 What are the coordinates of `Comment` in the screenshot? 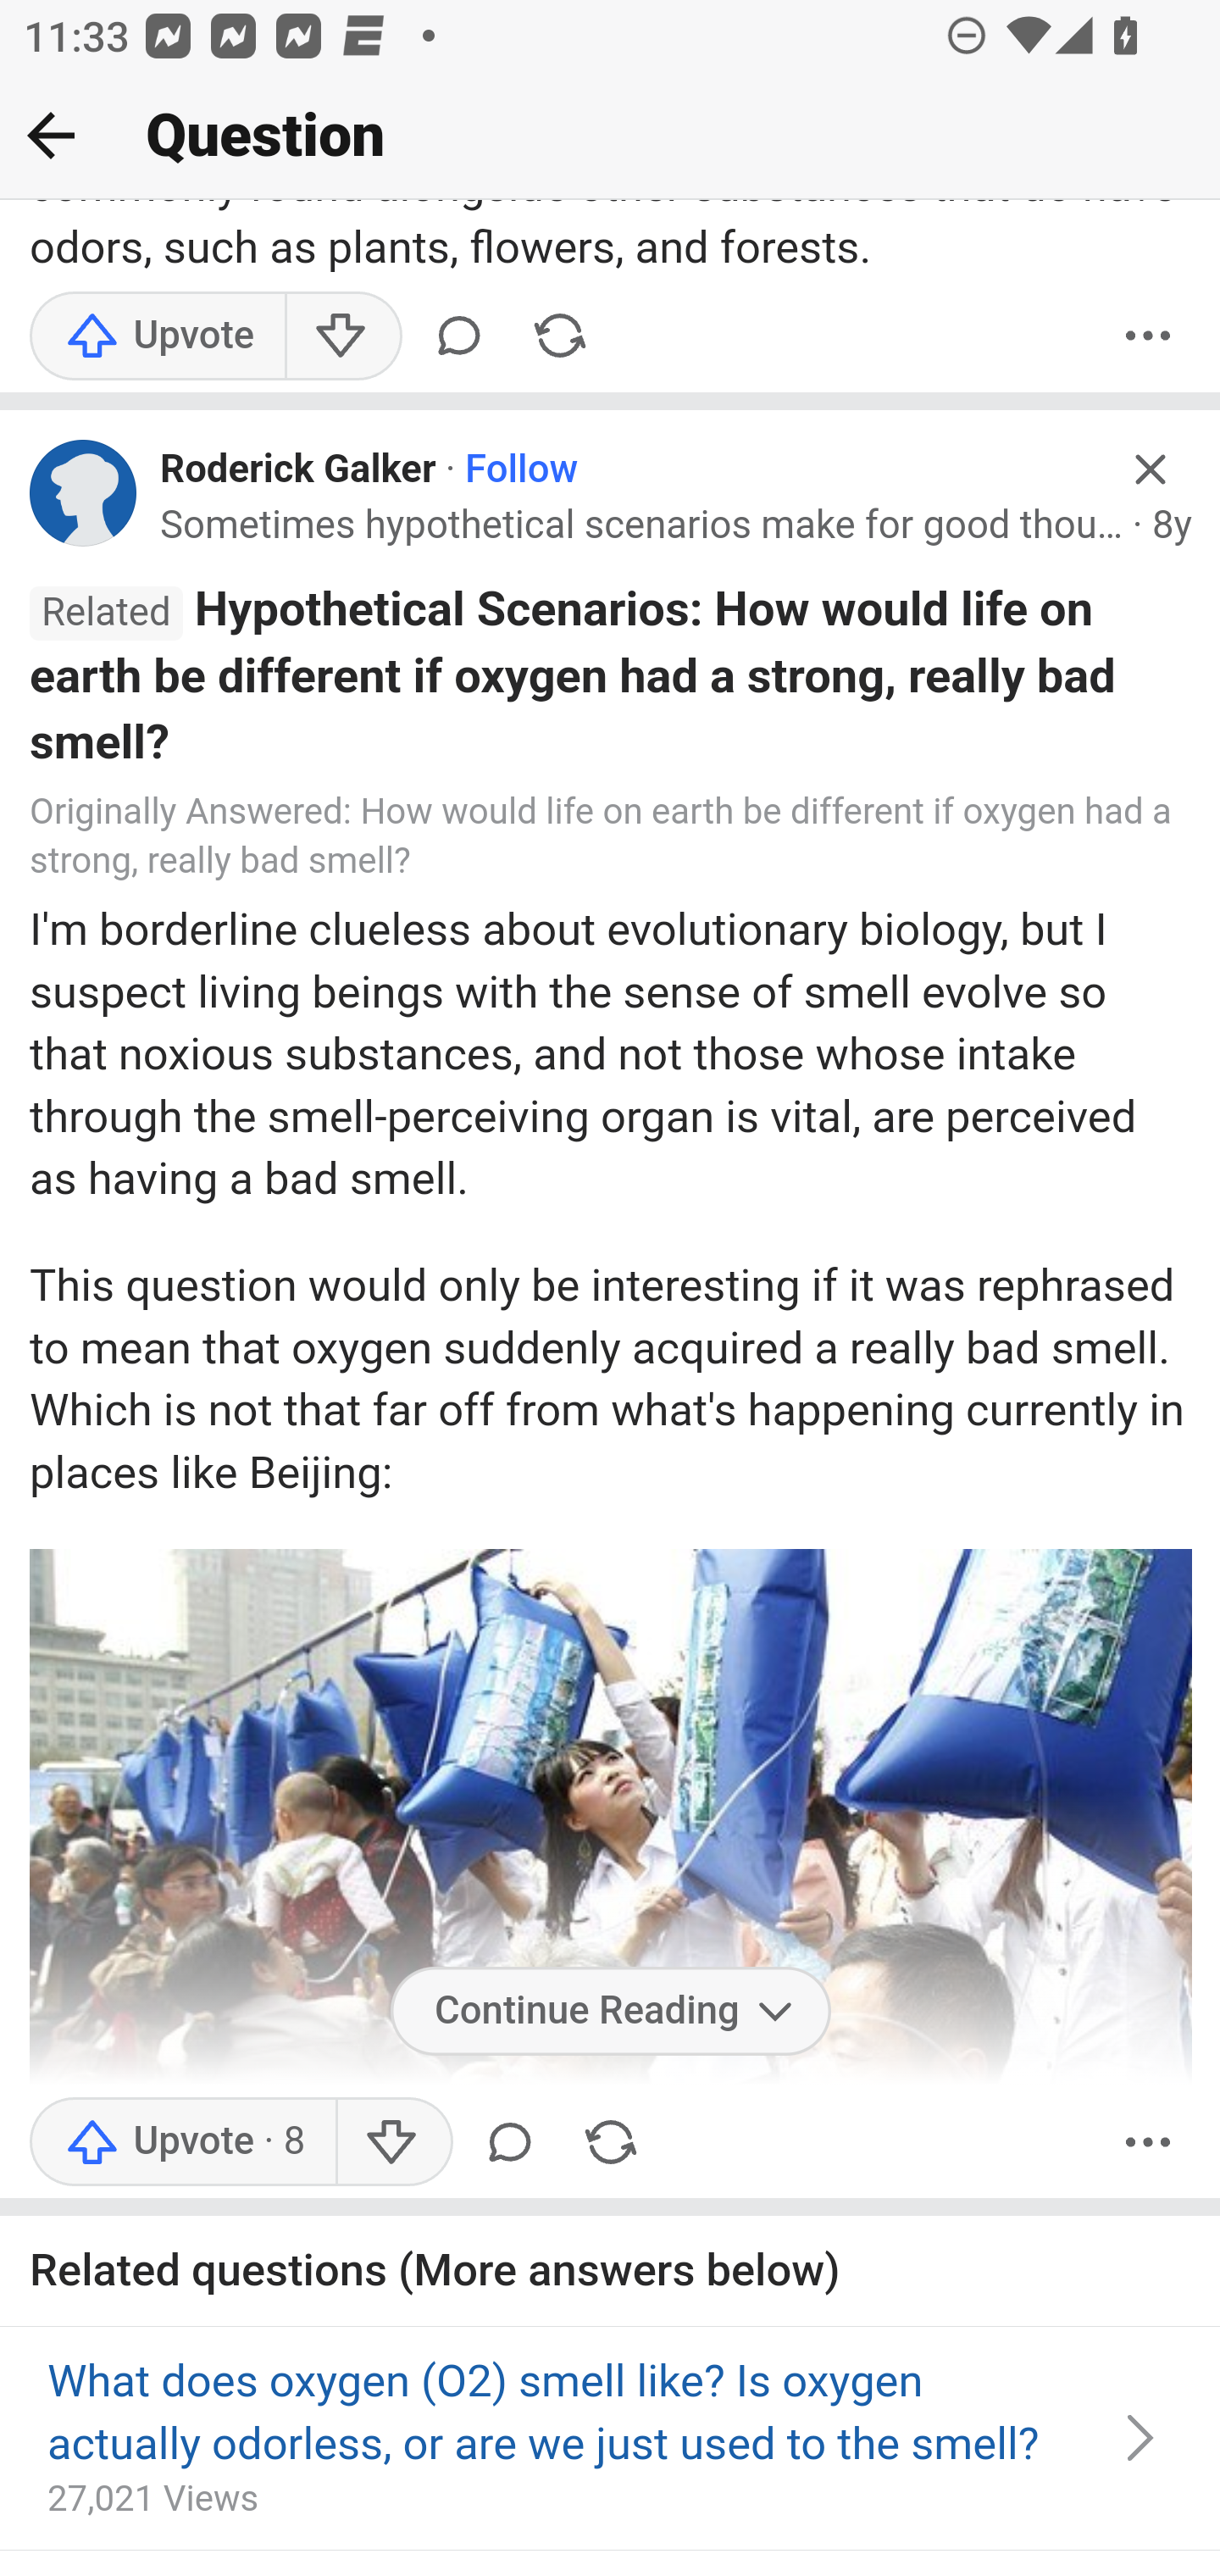 It's located at (457, 337).